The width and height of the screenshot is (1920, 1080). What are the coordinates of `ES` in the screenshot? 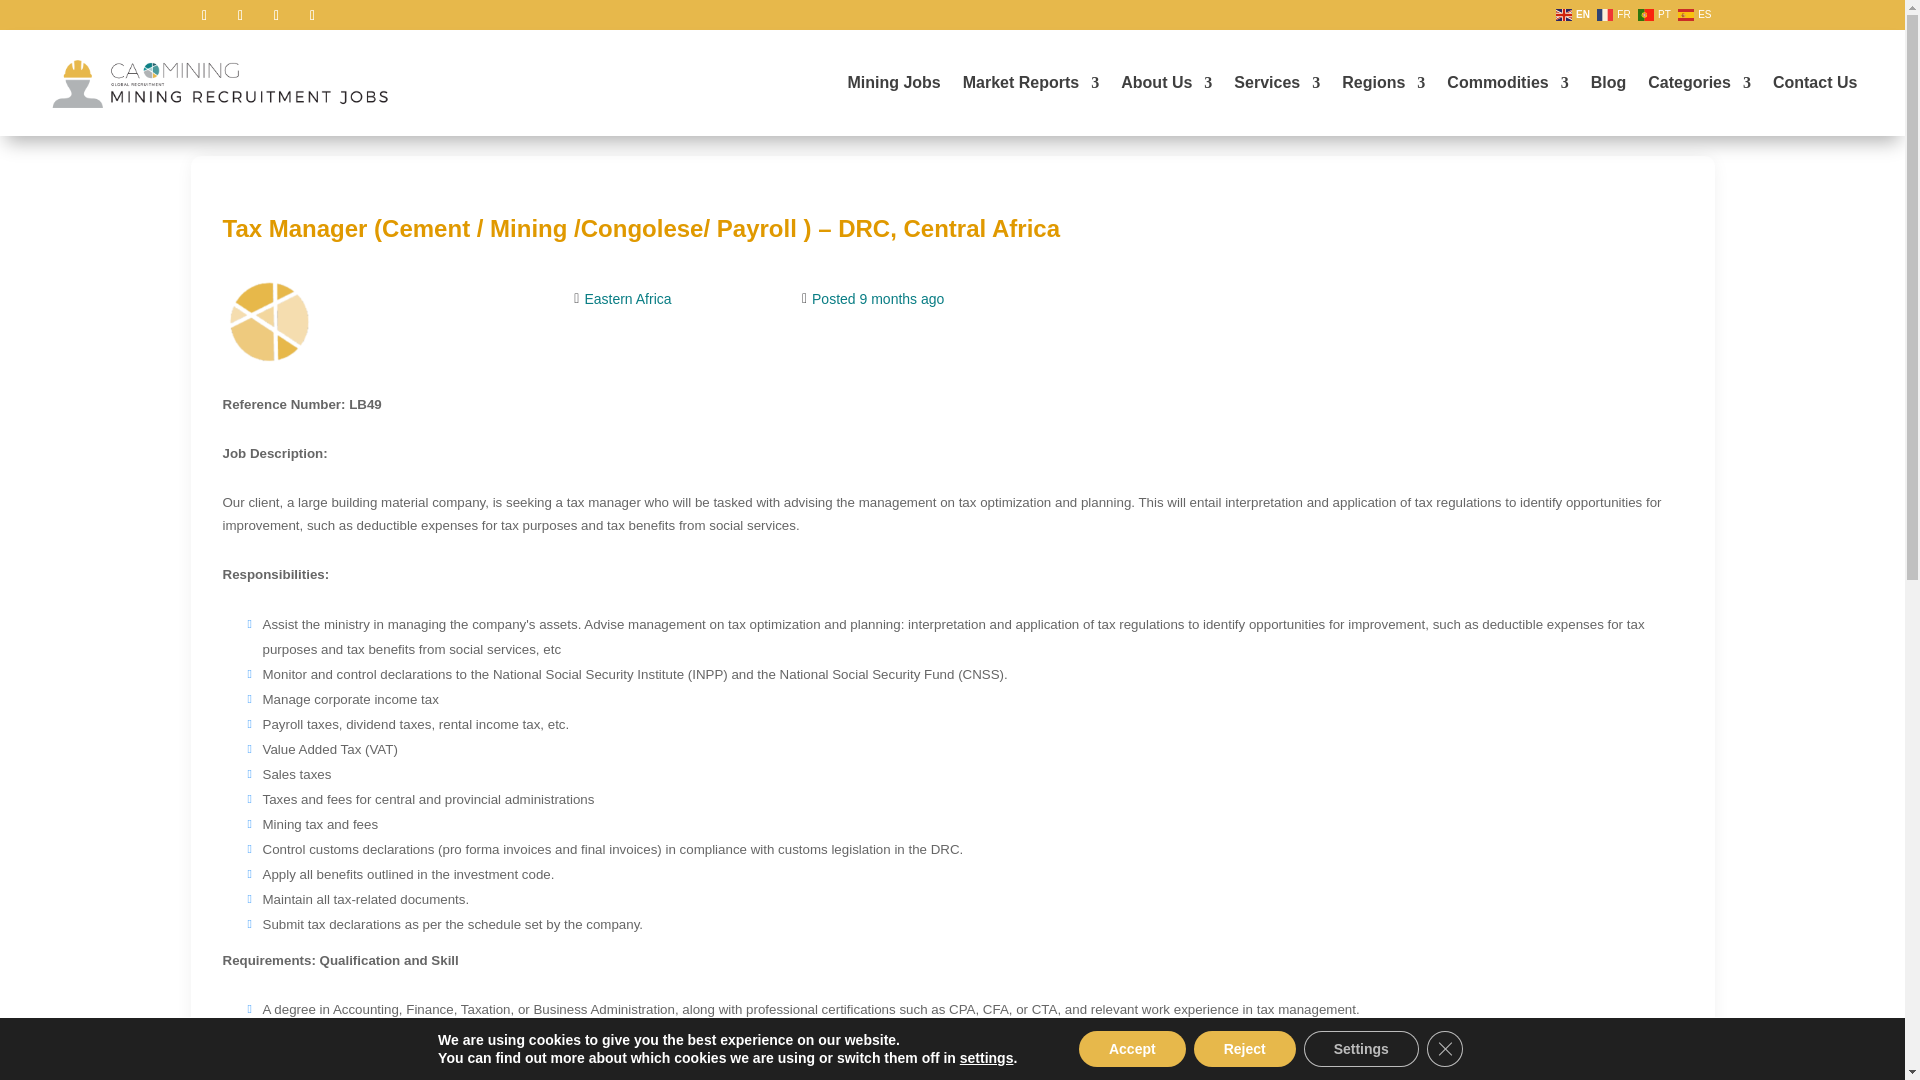 It's located at (1696, 13).